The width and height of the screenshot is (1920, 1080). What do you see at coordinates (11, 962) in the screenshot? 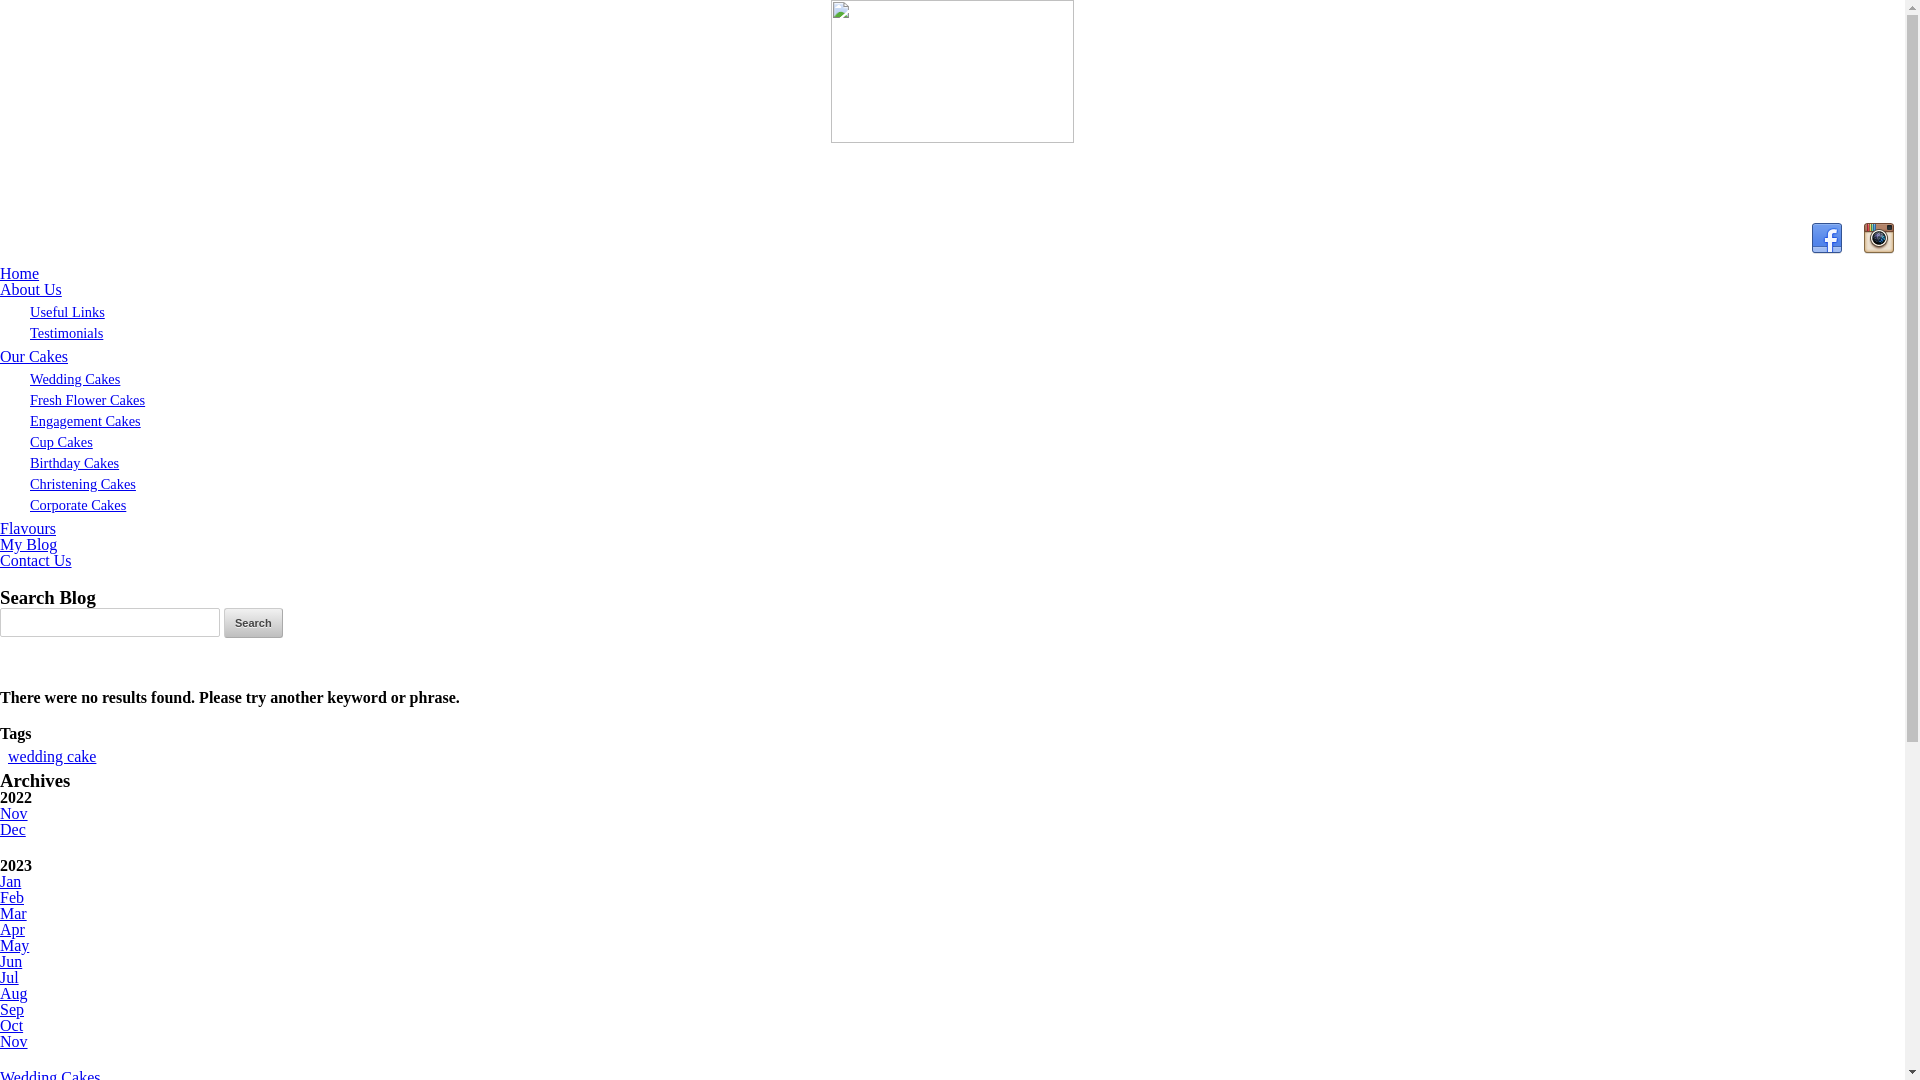
I see `Jun` at bounding box center [11, 962].